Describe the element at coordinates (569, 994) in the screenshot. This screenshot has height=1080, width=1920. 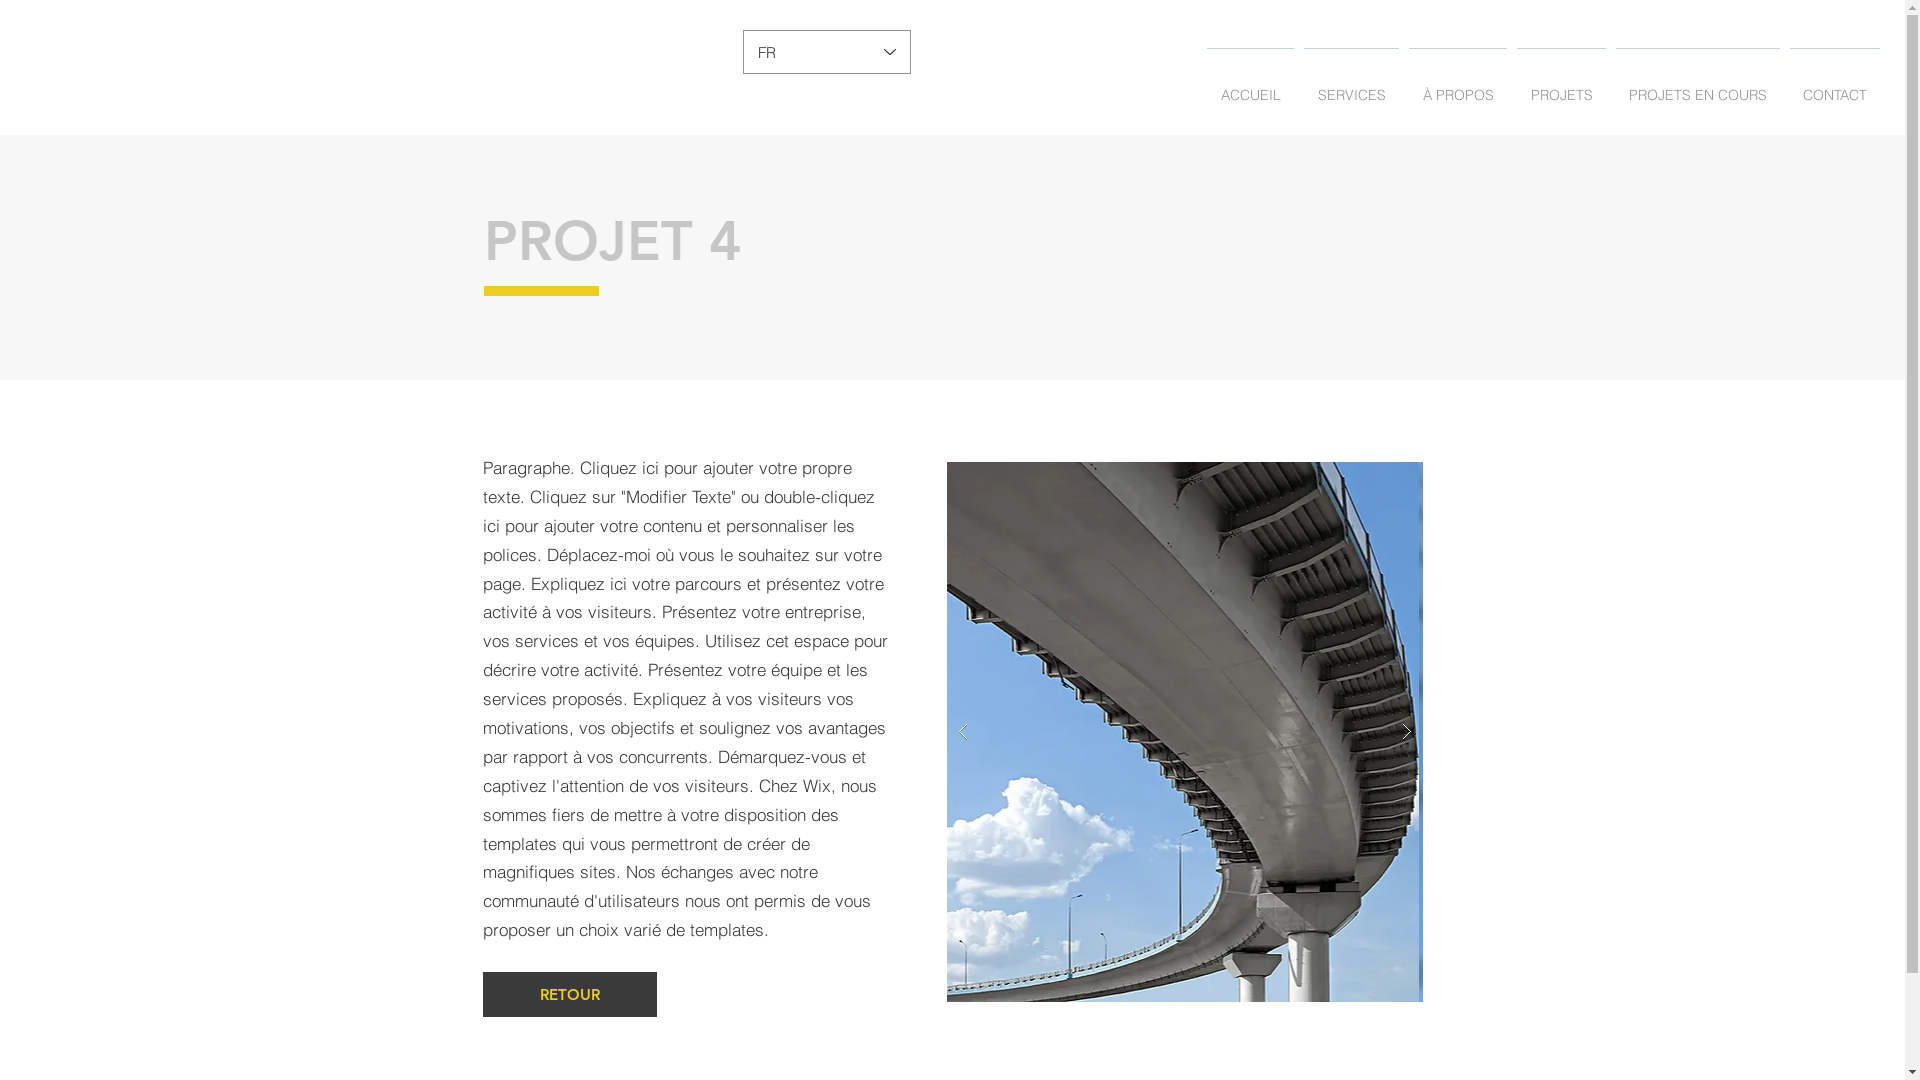
I see `RETOUR` at that location.